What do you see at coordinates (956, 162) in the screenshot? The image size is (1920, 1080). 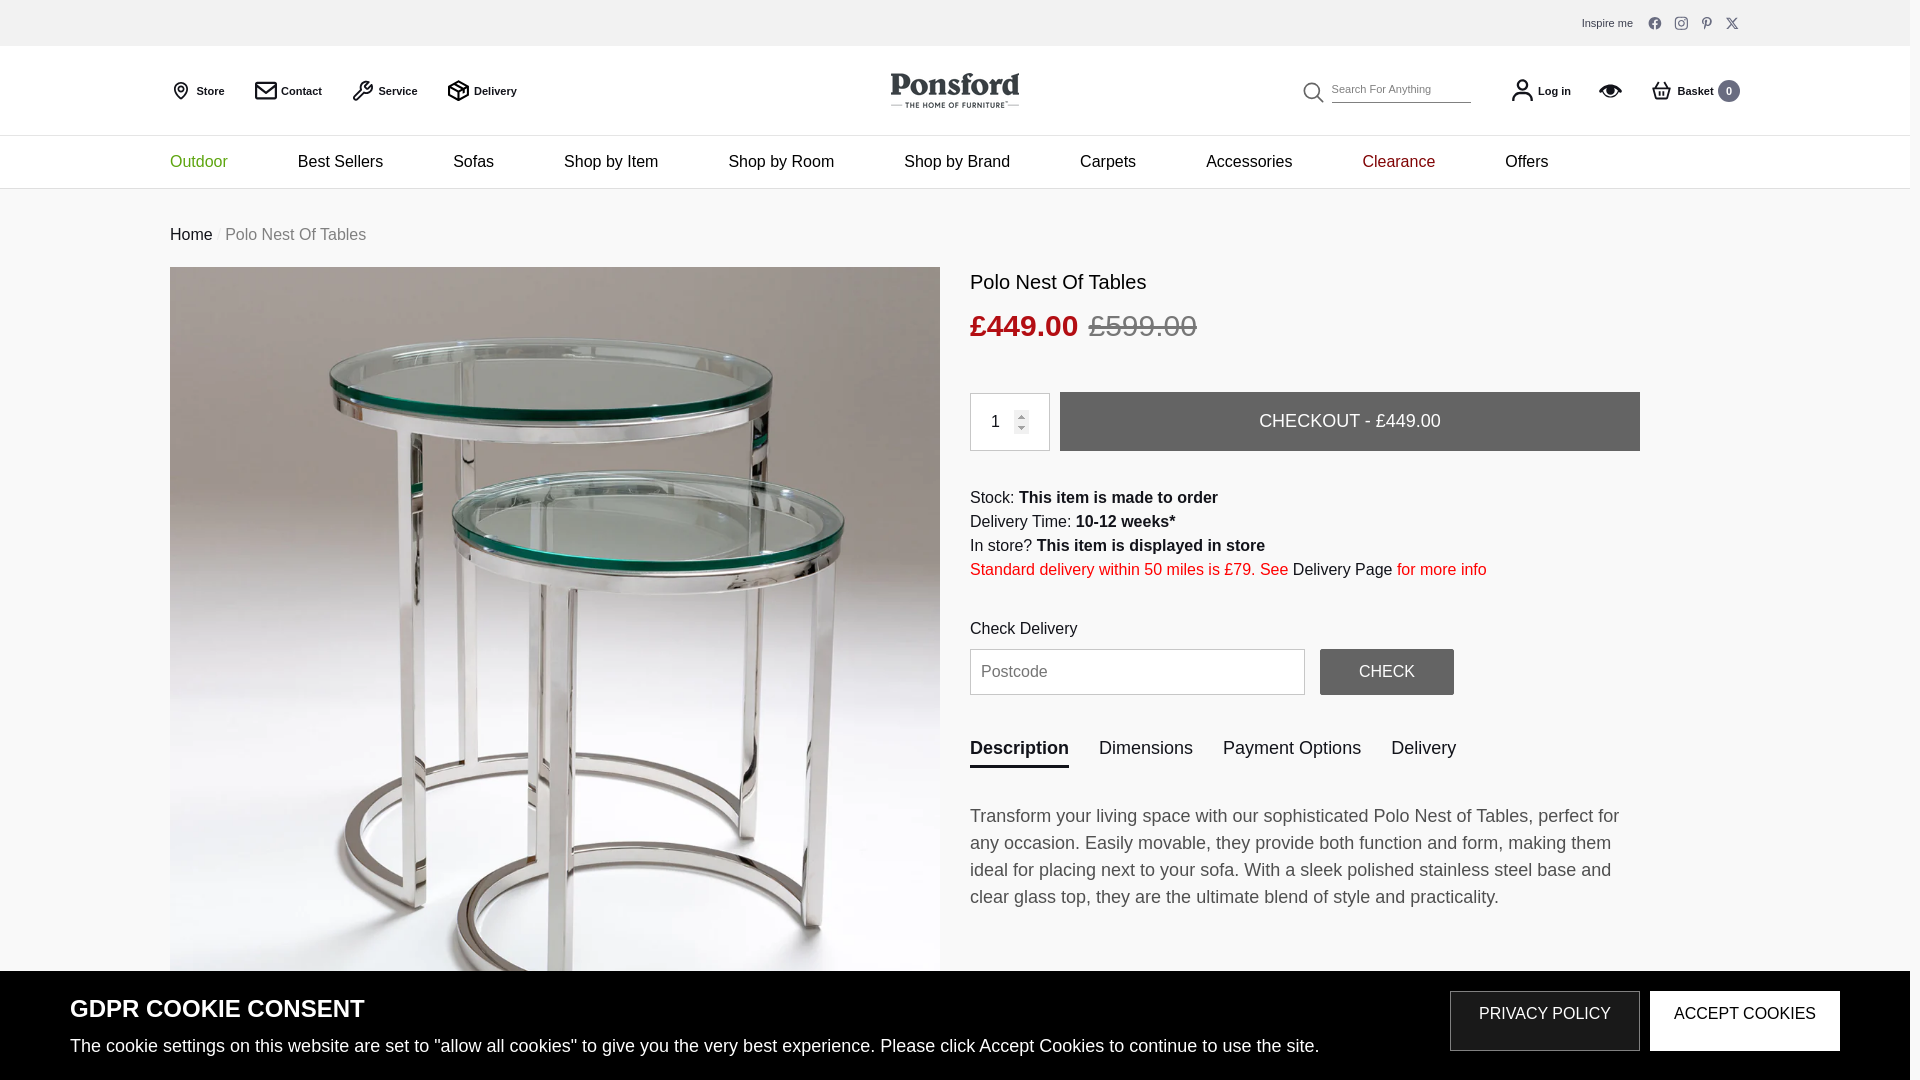 I see `Polo Nest of Tables` at bounding box center [956, 162].